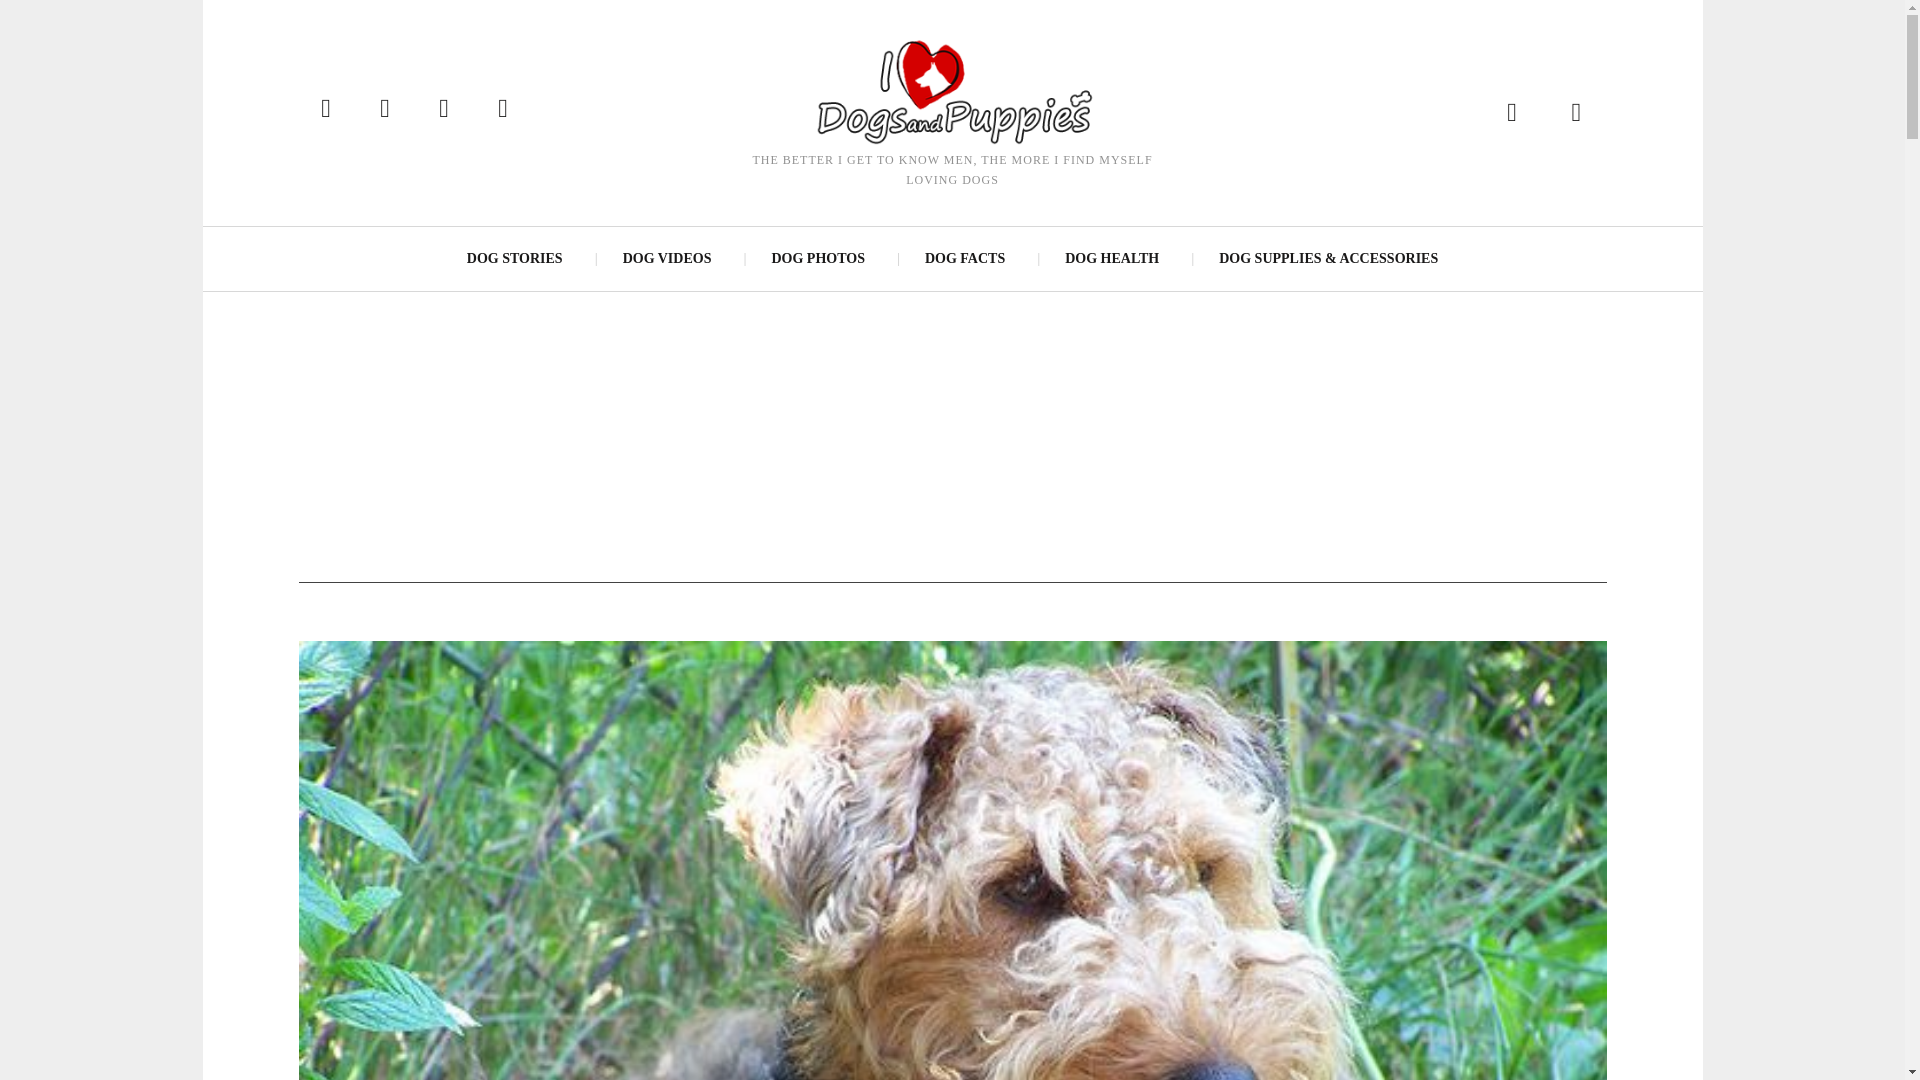 The width and height of the screenshot is (1920, 1080). What do you see at coordinates (951, 90) in the screenshot?
I see `ILoveDogsAndPuppies` at bounding box center [951, 90].